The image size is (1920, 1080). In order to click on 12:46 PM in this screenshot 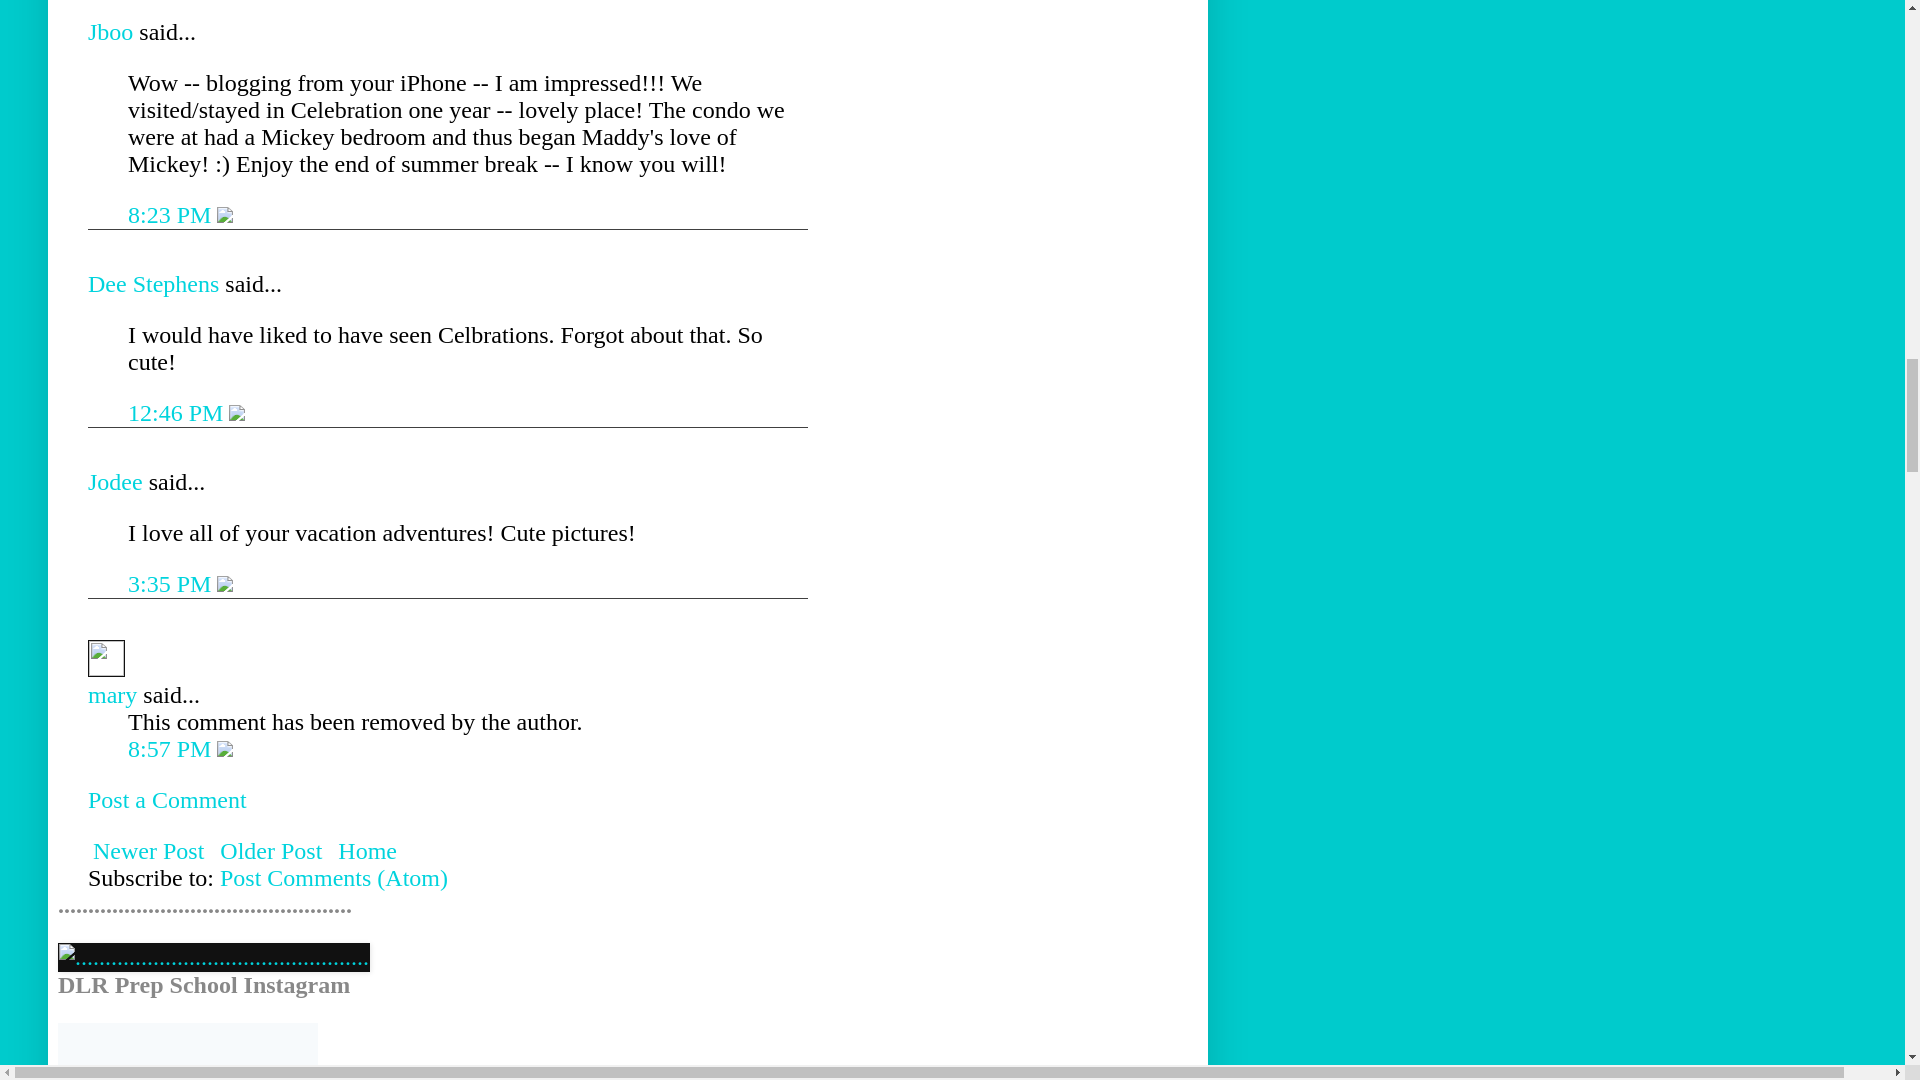, I will do `click(178, 412)`.